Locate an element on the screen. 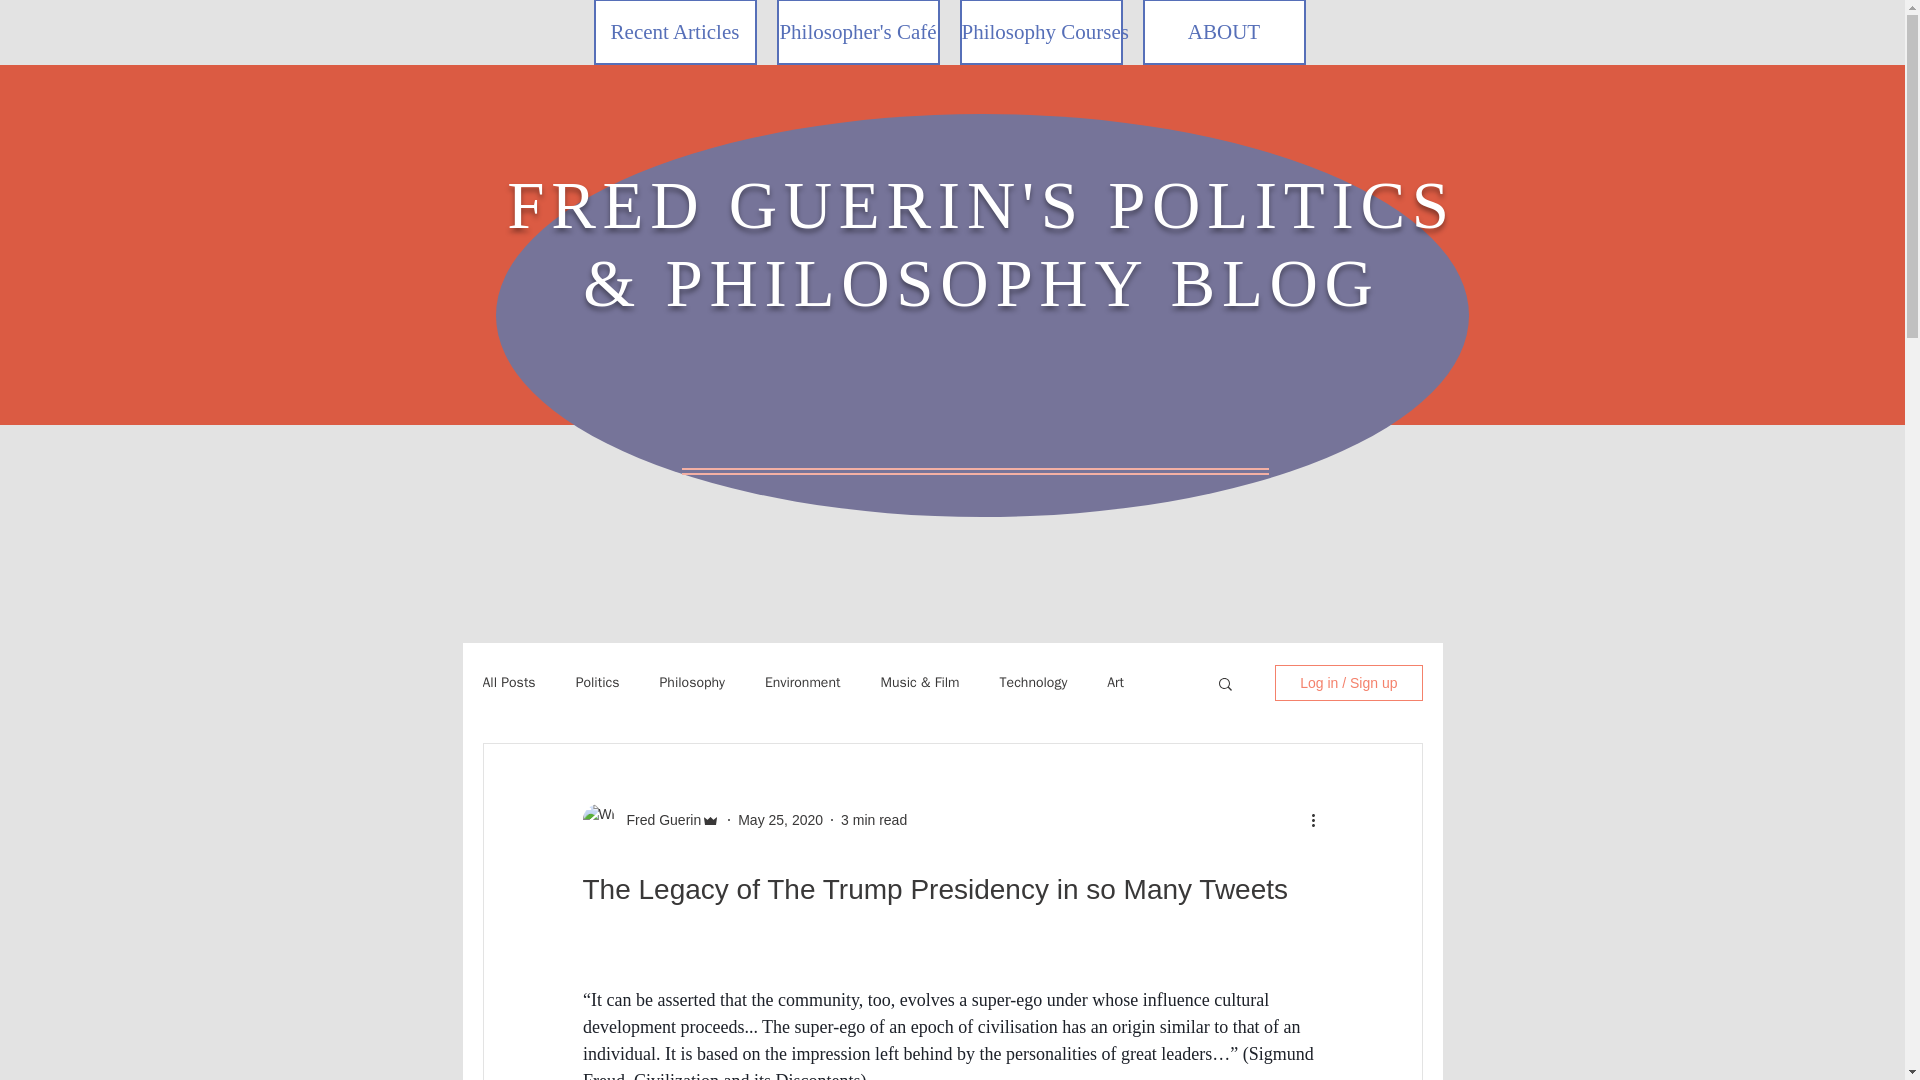 The height and width of the screenshot is (1080, 1920). Recent Articles is located at coordinates (674, 32).